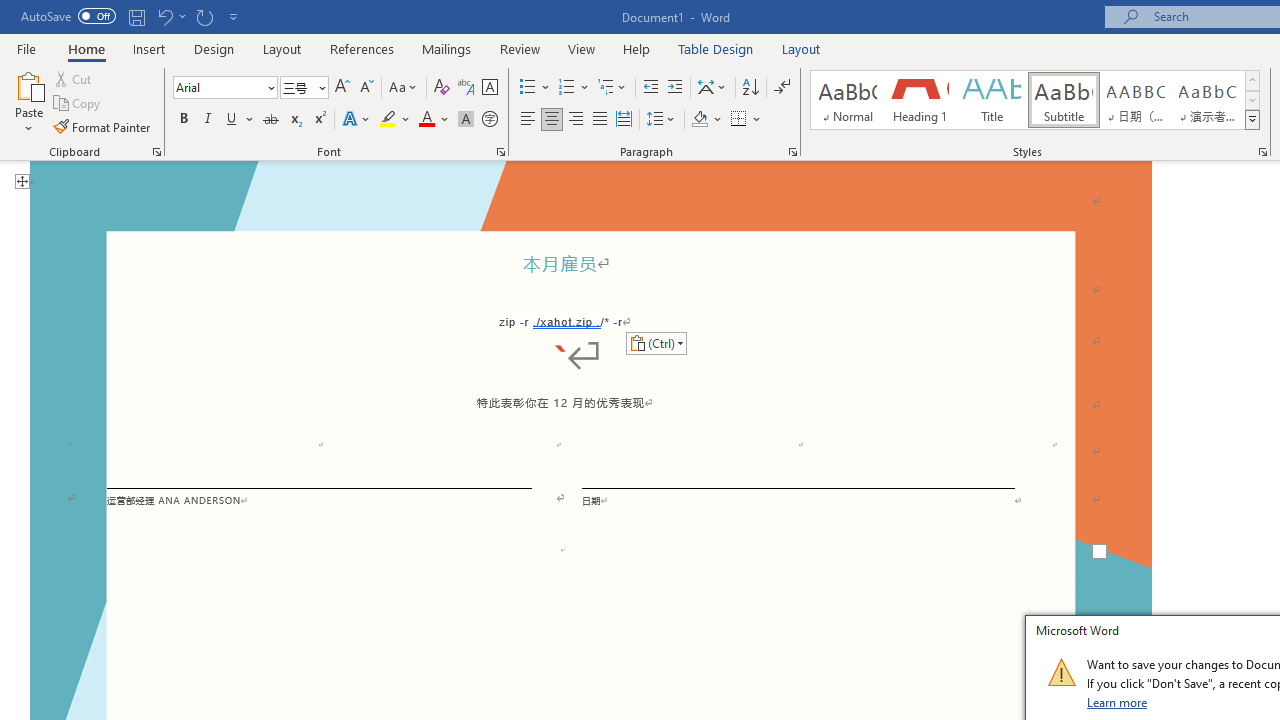 The width and height of the screenshot is (1280, 720). Describe the element at coordinates (388, 120) in the screenshot. I see `Text Highlight Color Yellow` at that location.